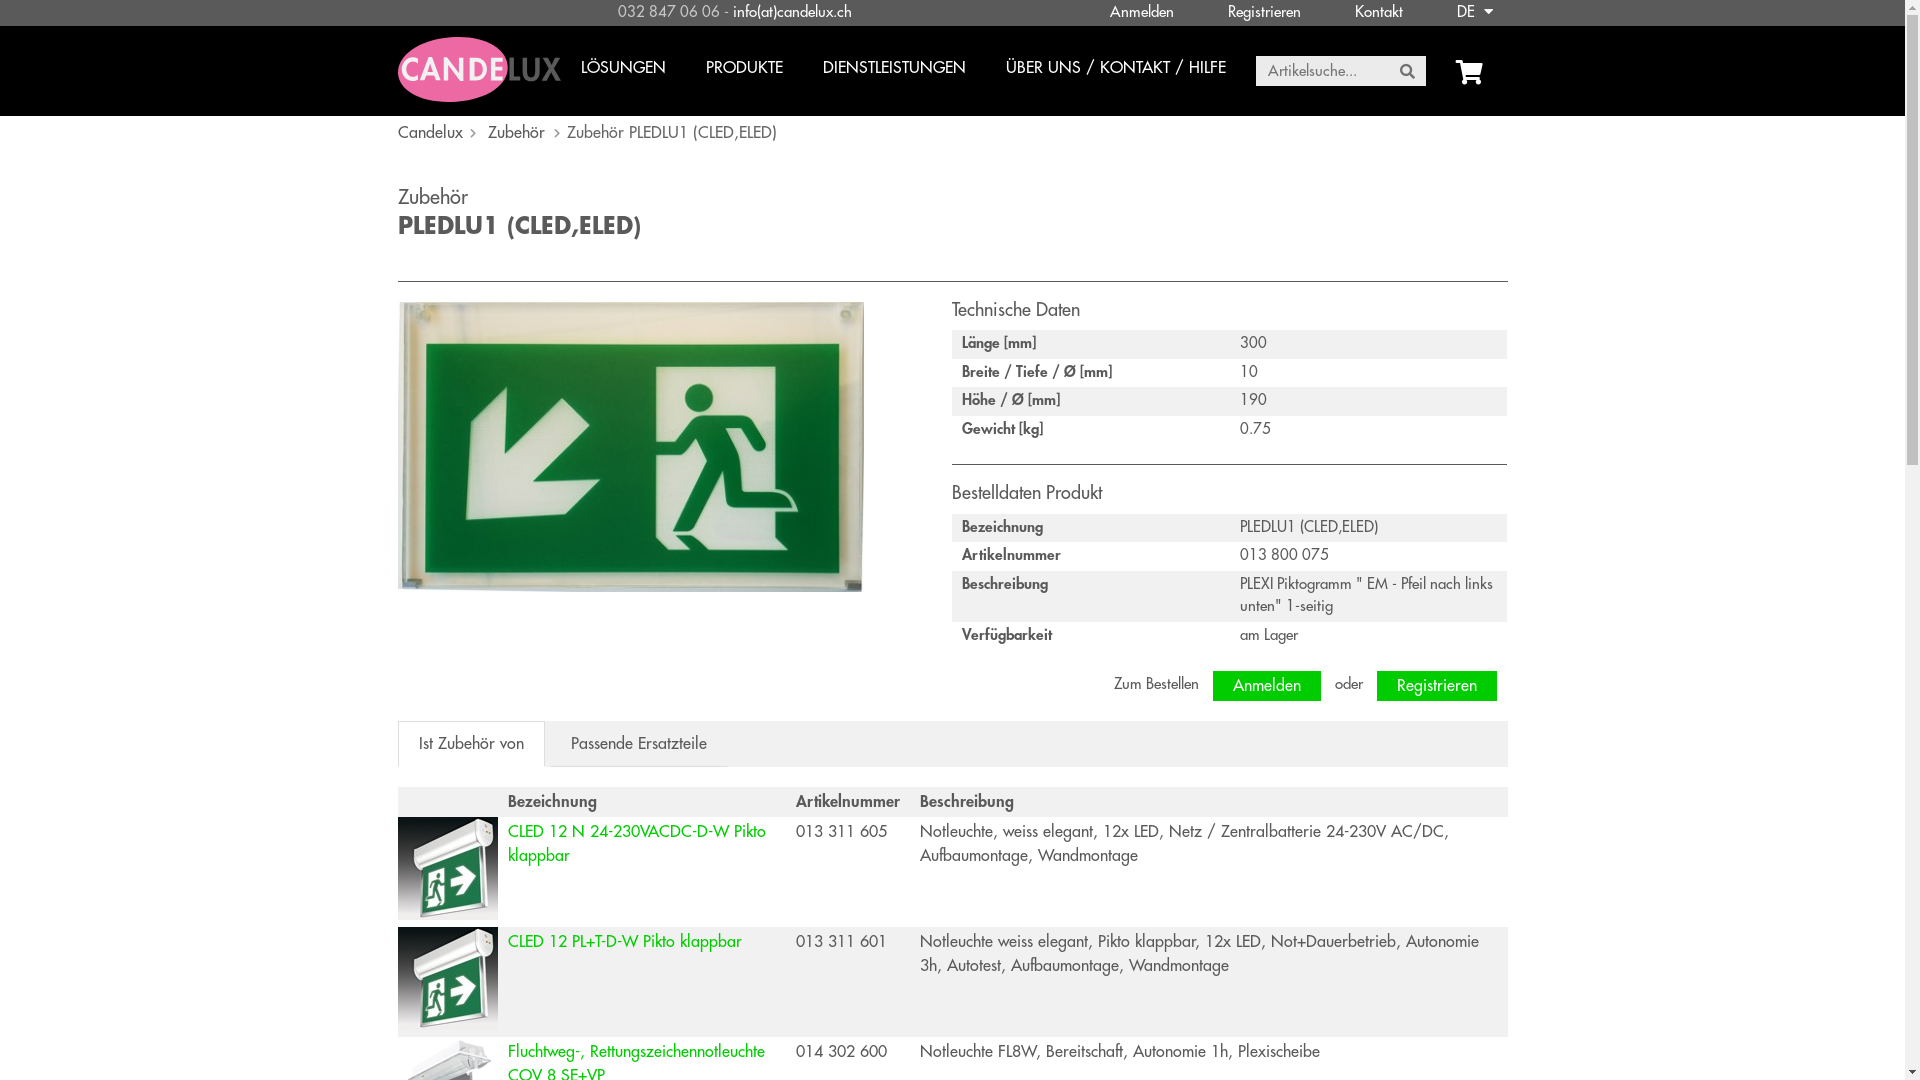  What do you see at coordinates (1378, 13) in the screenshot?
I see `Kontakt` at bounding box center [1378, 13].